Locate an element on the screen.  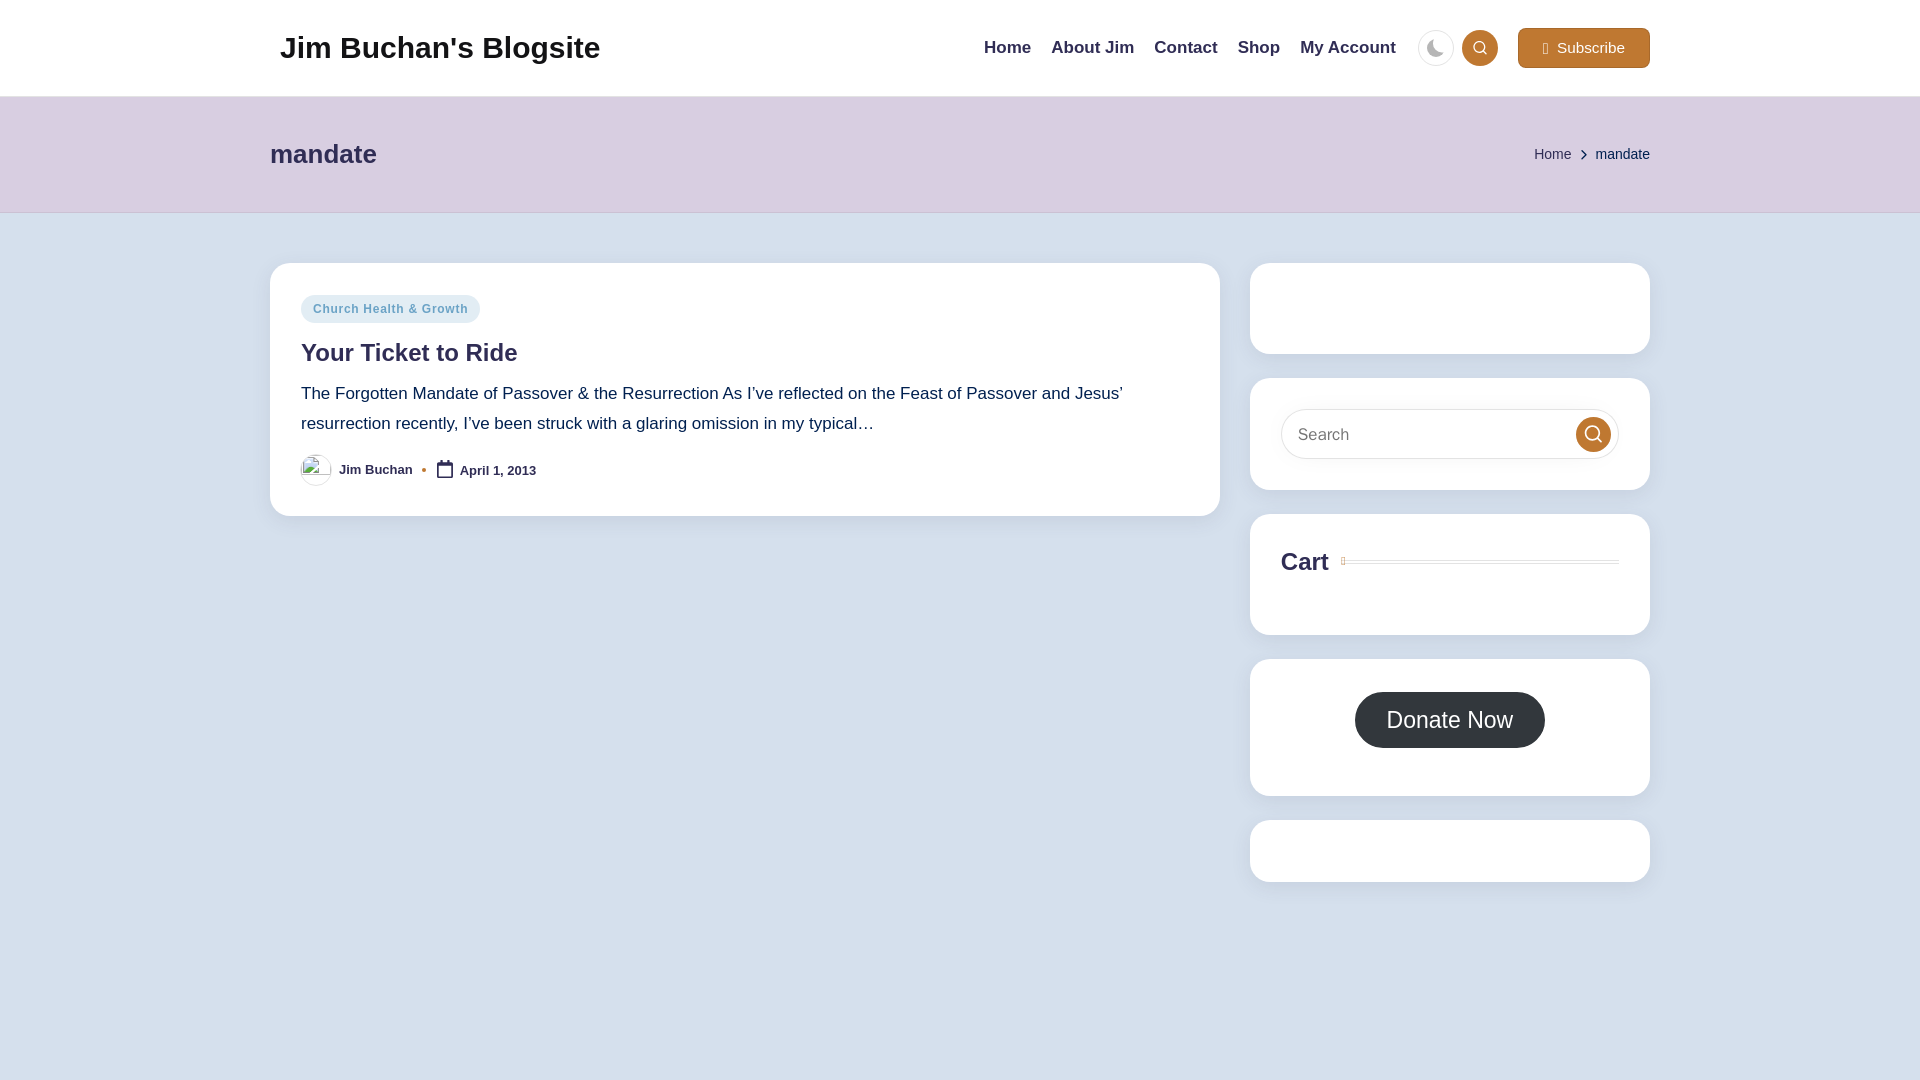
Contact is located at coordinates (1185, 48).